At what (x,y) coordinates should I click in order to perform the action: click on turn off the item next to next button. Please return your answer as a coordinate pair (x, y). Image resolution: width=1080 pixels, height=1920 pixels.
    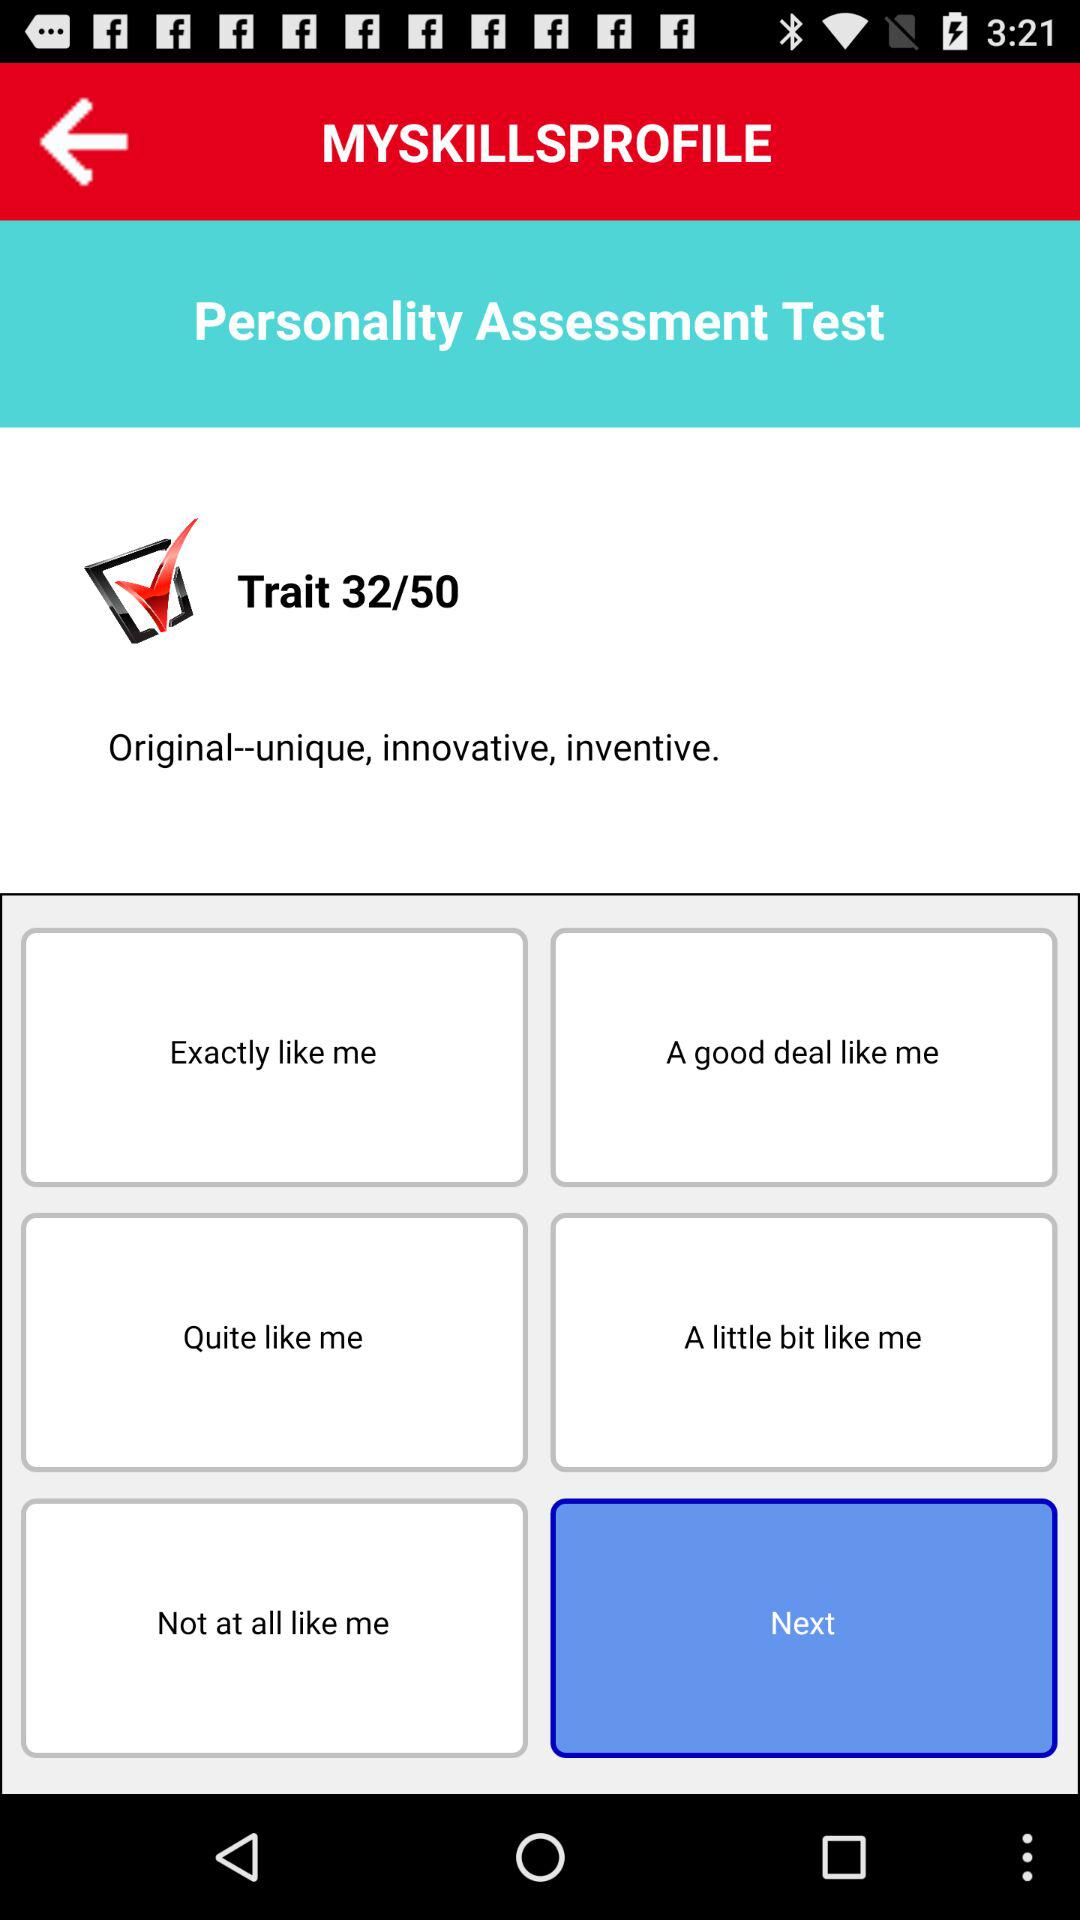
    Looking at the image, I should click on (274, 1628).